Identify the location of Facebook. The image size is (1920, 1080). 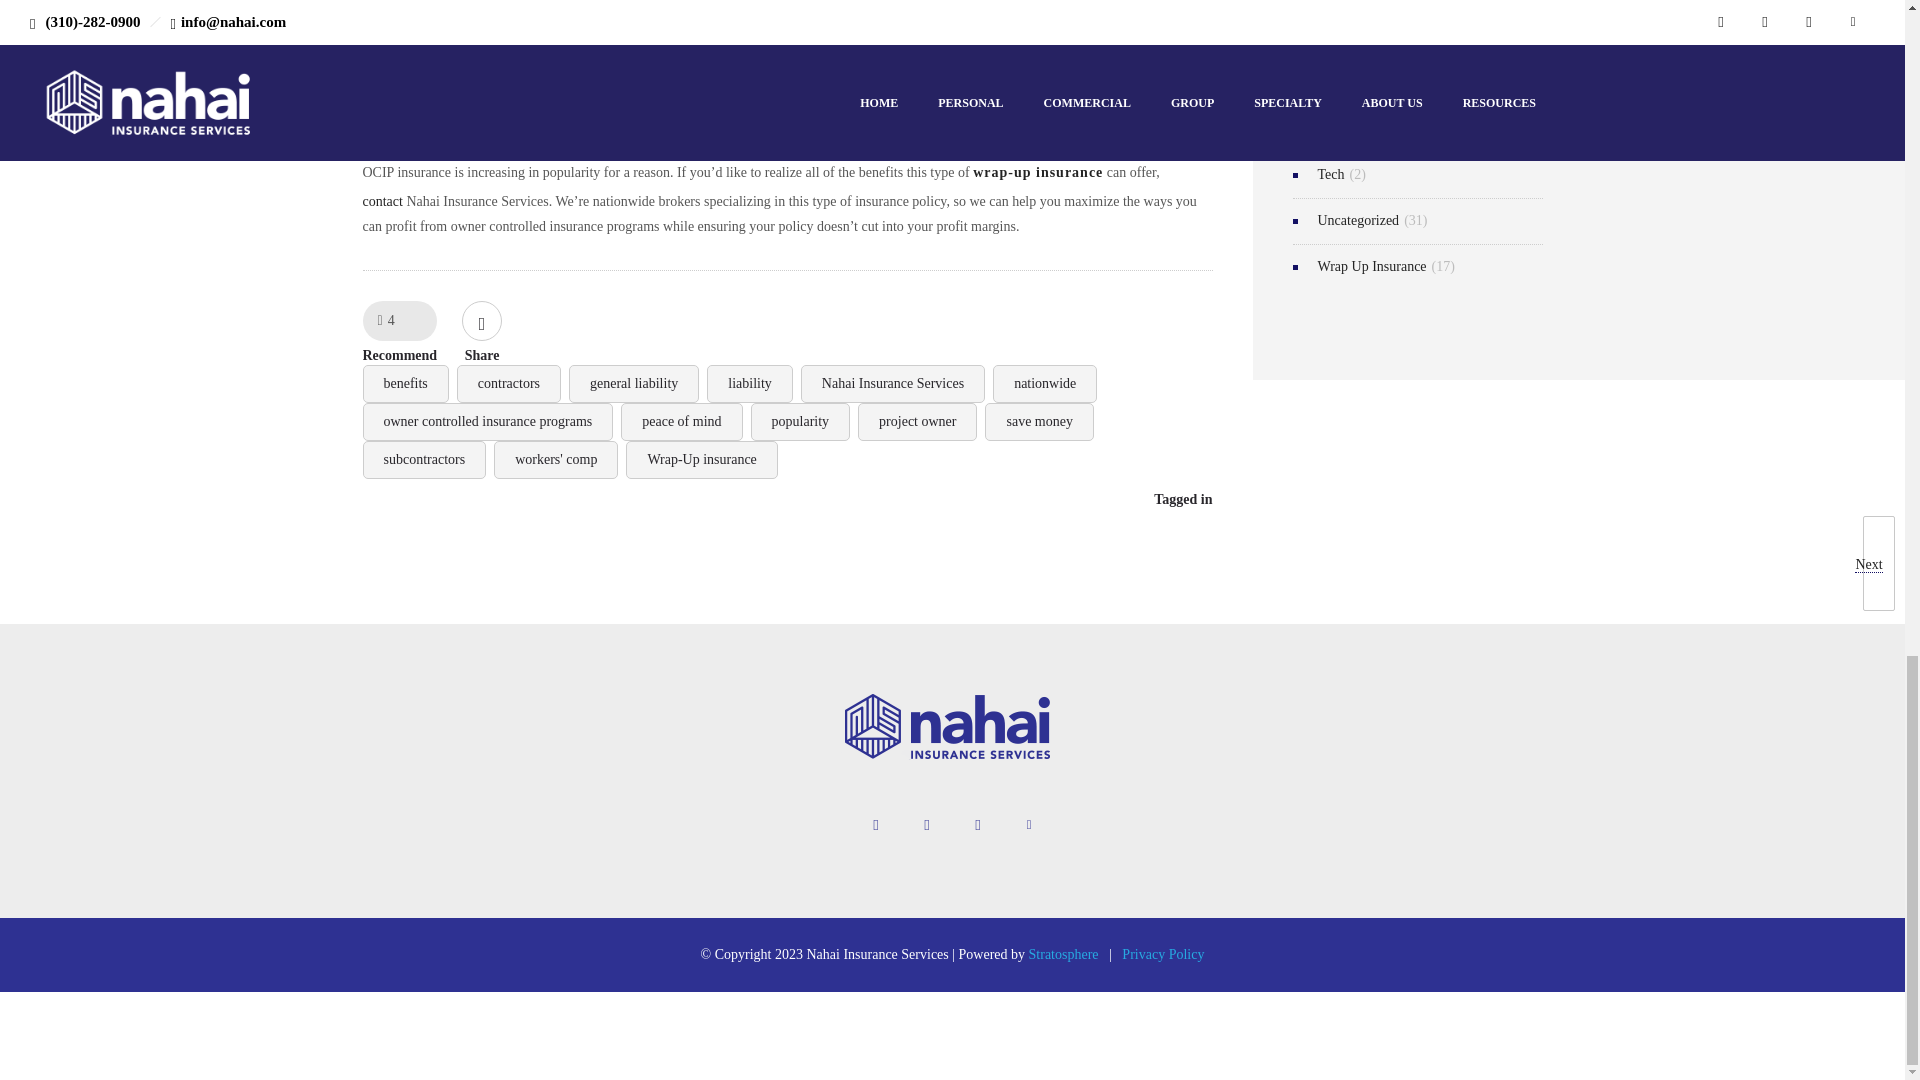
(875, 824).